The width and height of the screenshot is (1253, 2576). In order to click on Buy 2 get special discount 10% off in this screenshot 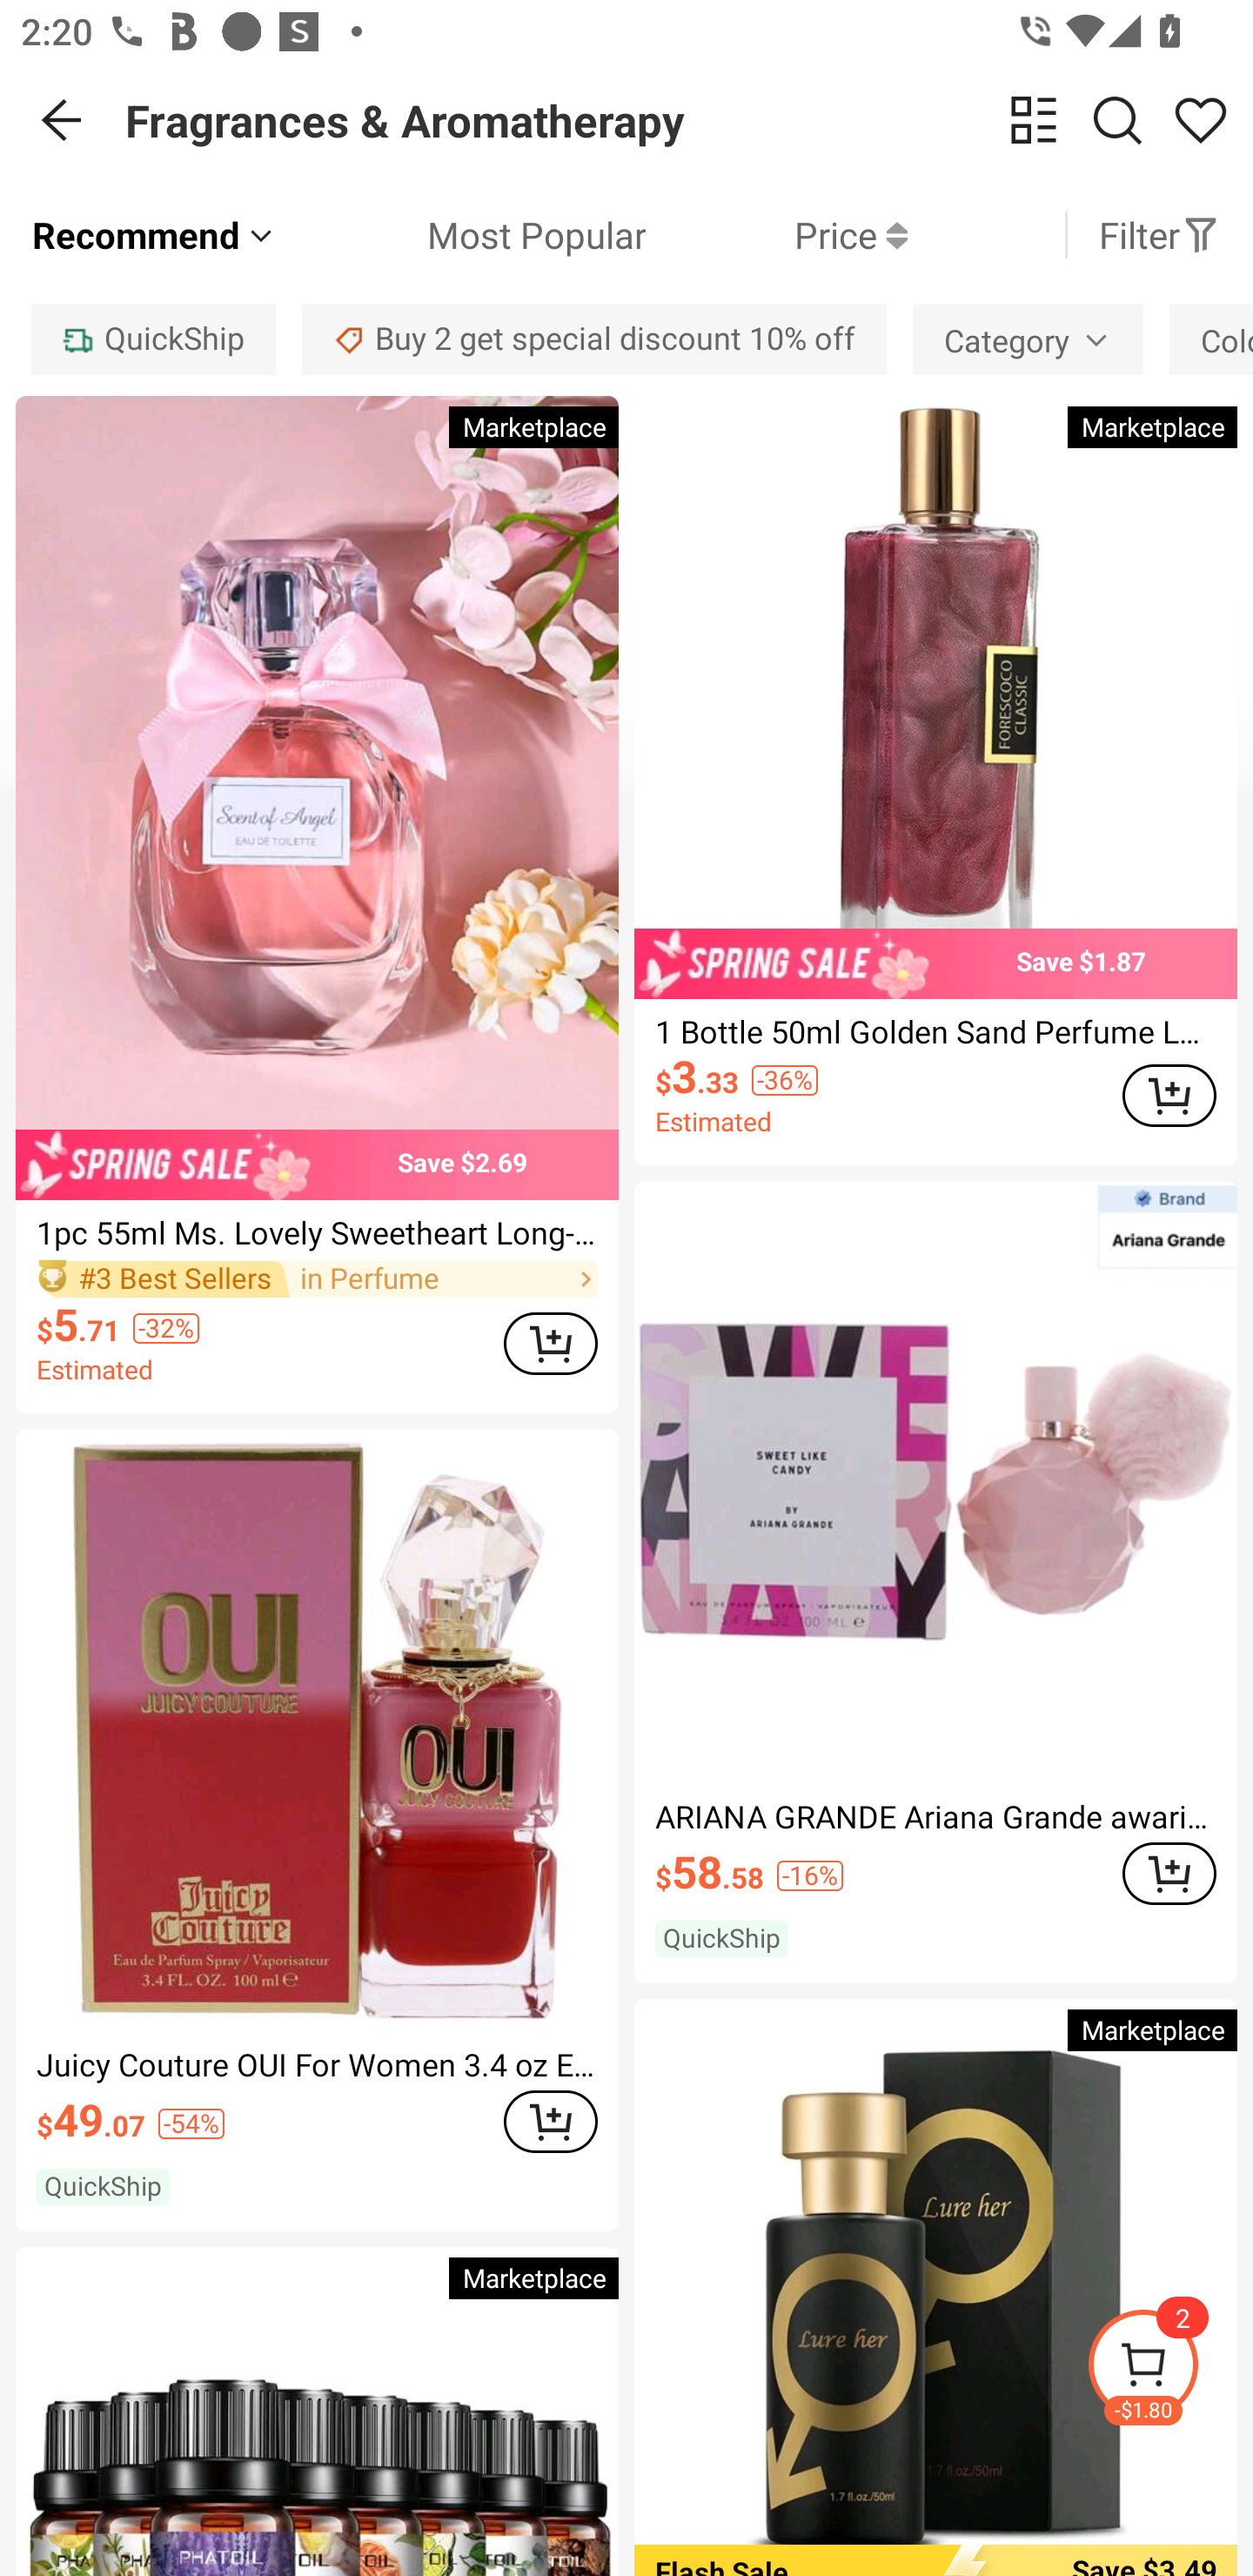, I will do `click(594, 339)`.